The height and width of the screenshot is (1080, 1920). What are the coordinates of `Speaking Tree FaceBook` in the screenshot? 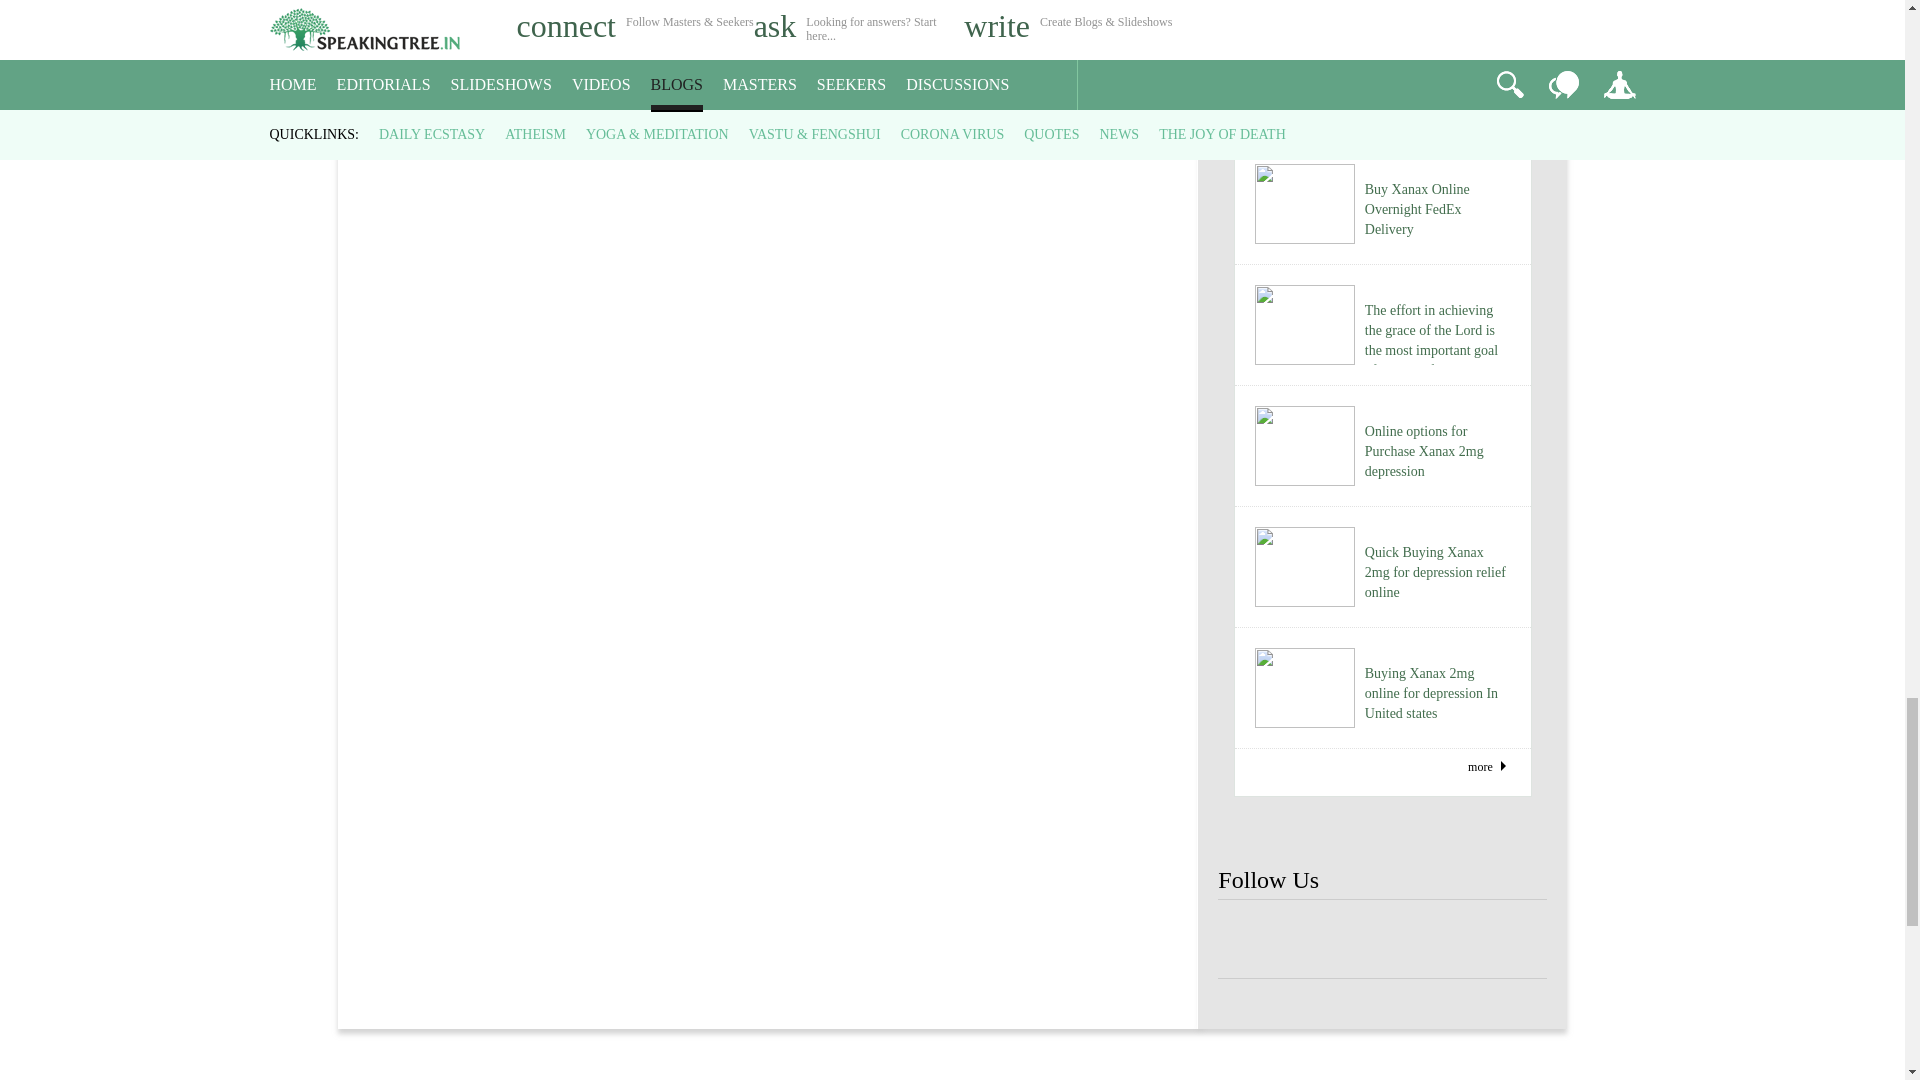 It's located at (1316, 940).